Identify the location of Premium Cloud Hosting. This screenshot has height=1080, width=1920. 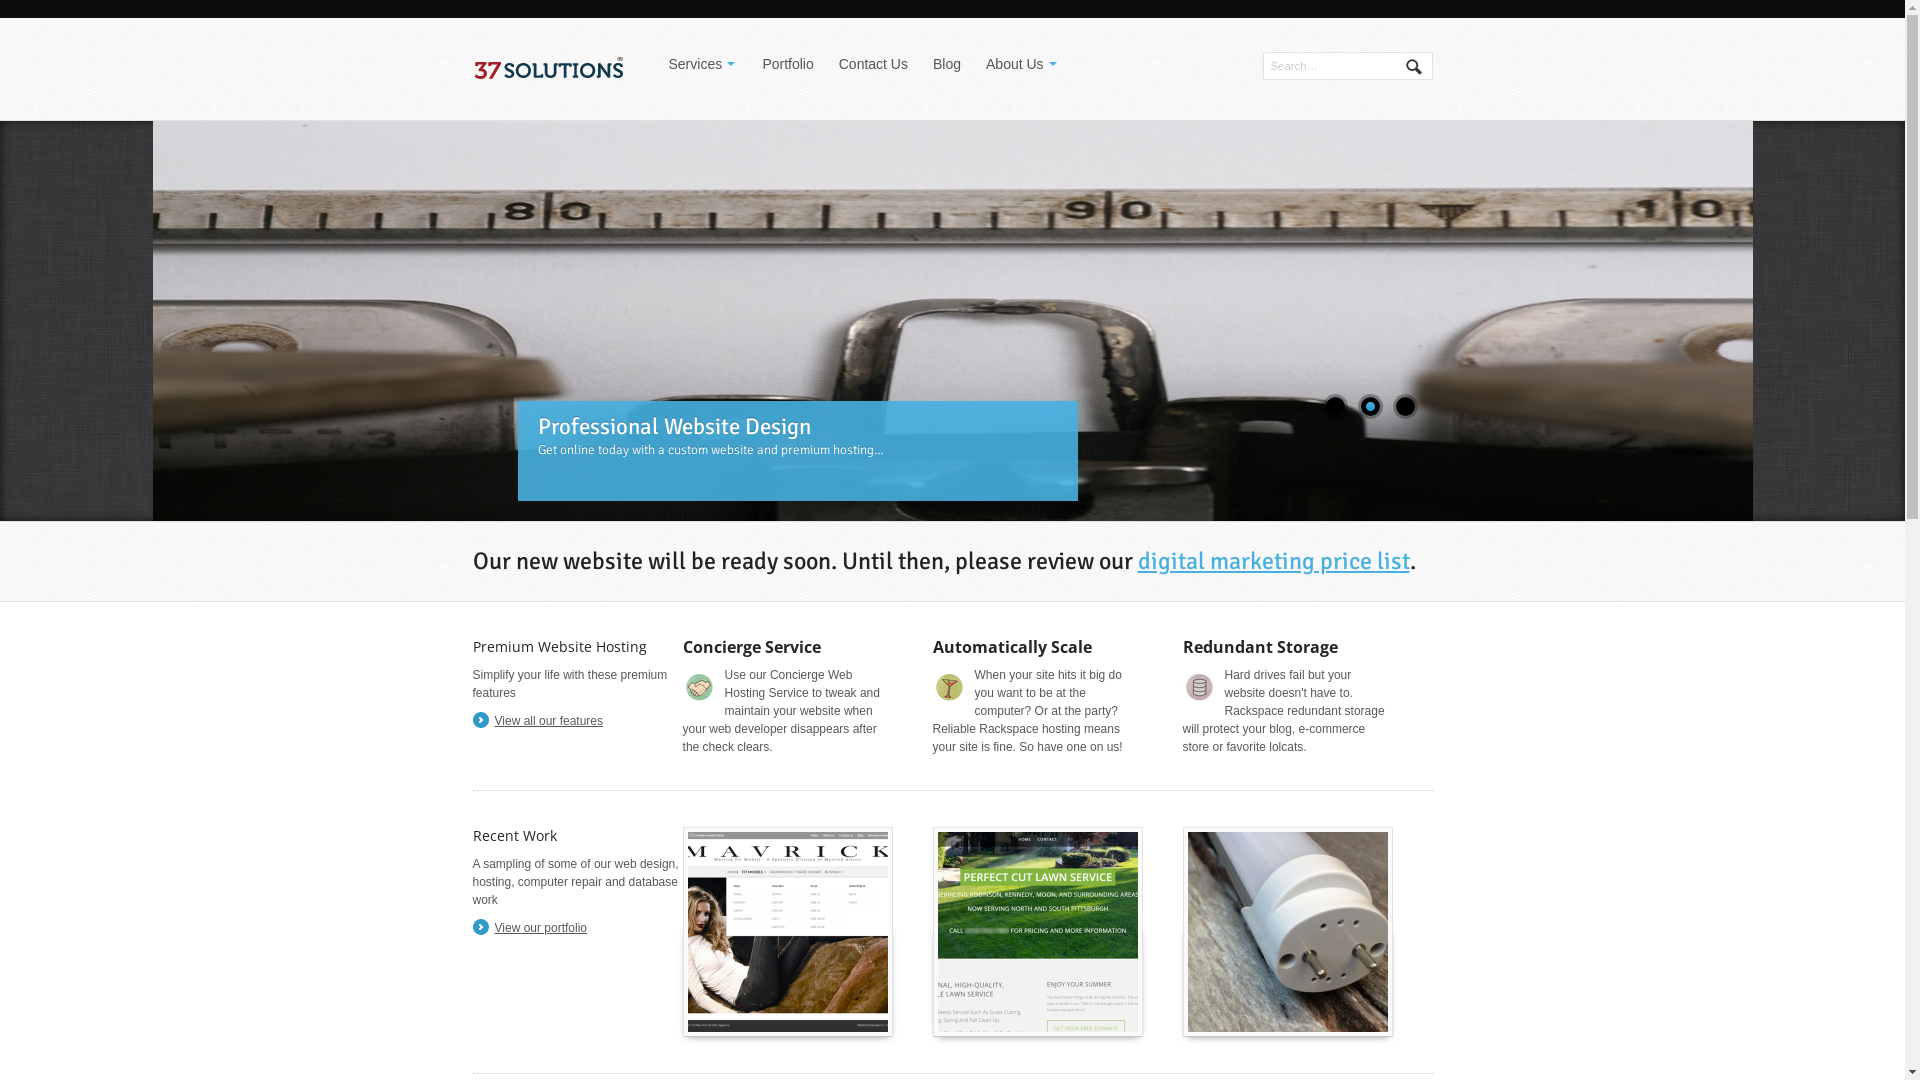
(652, 427).